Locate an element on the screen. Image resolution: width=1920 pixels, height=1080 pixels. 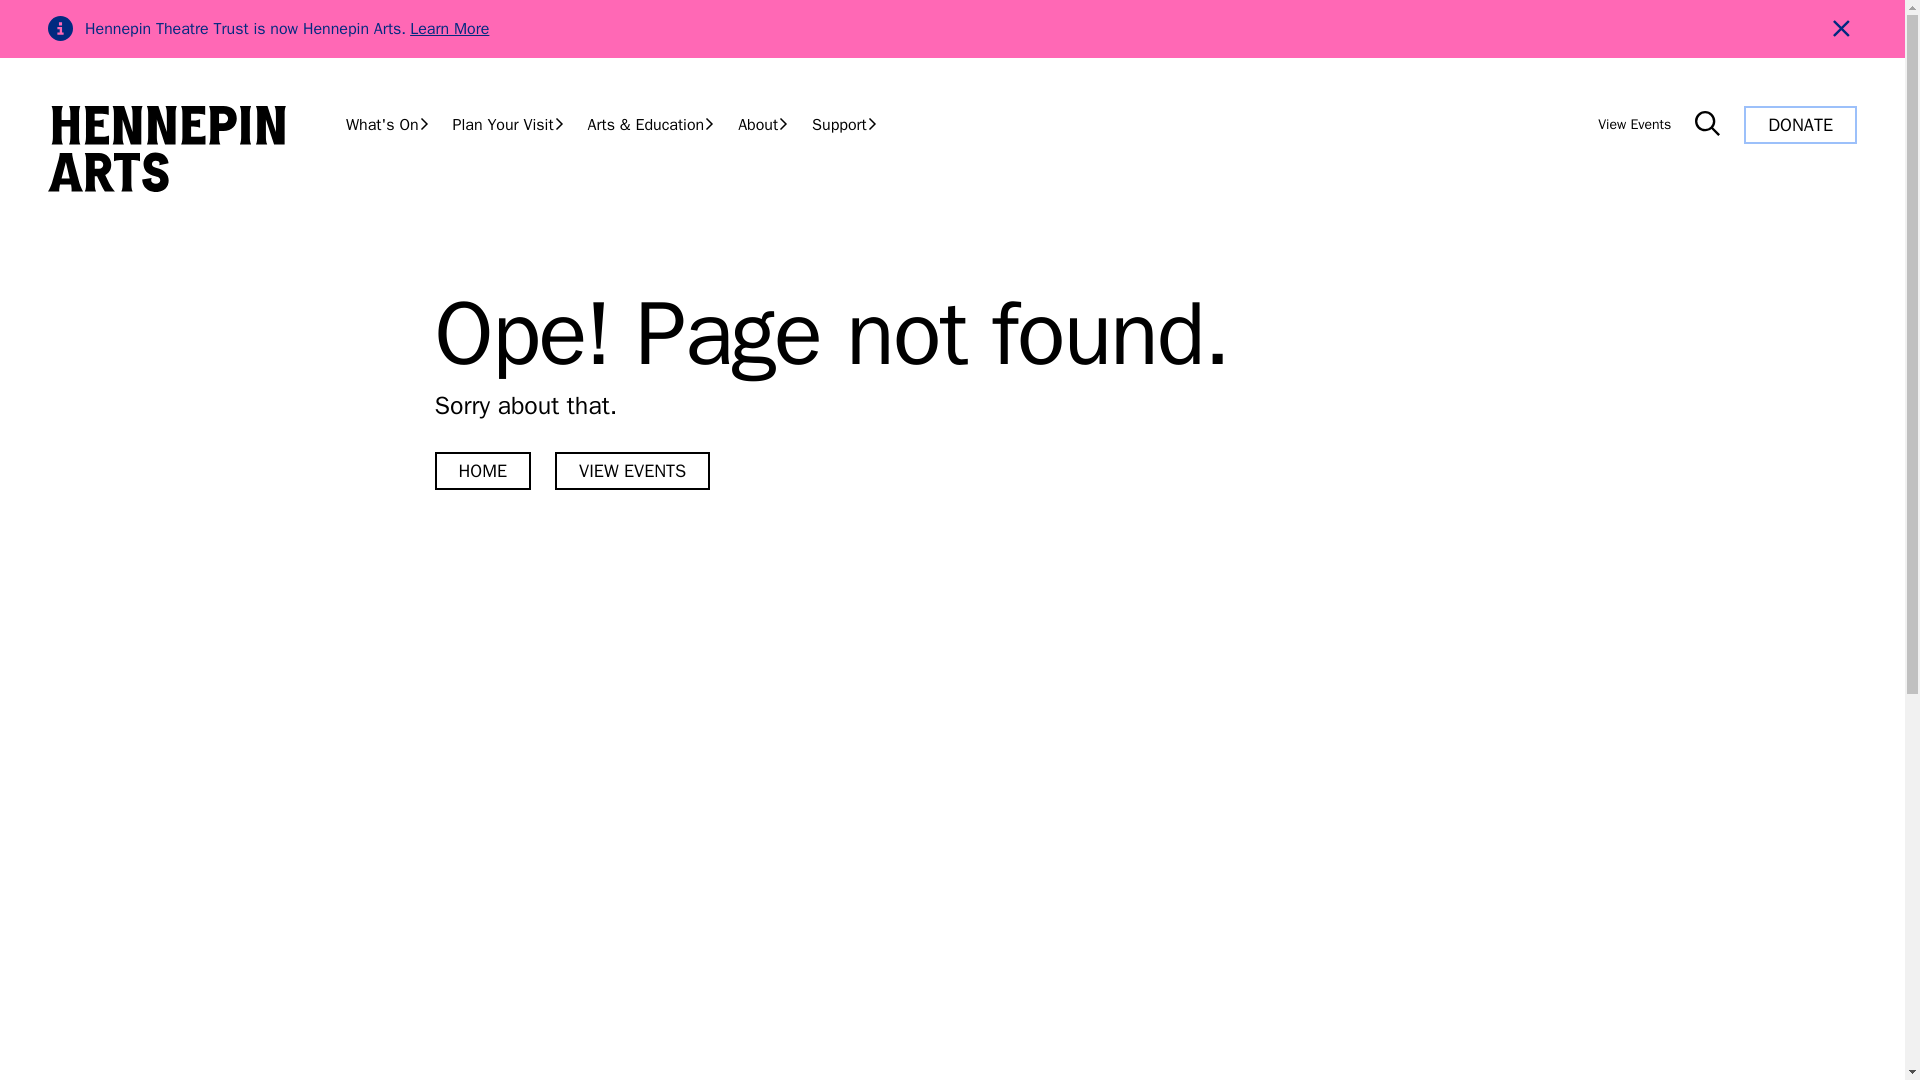
HOME is located at coordinates (482, 471).